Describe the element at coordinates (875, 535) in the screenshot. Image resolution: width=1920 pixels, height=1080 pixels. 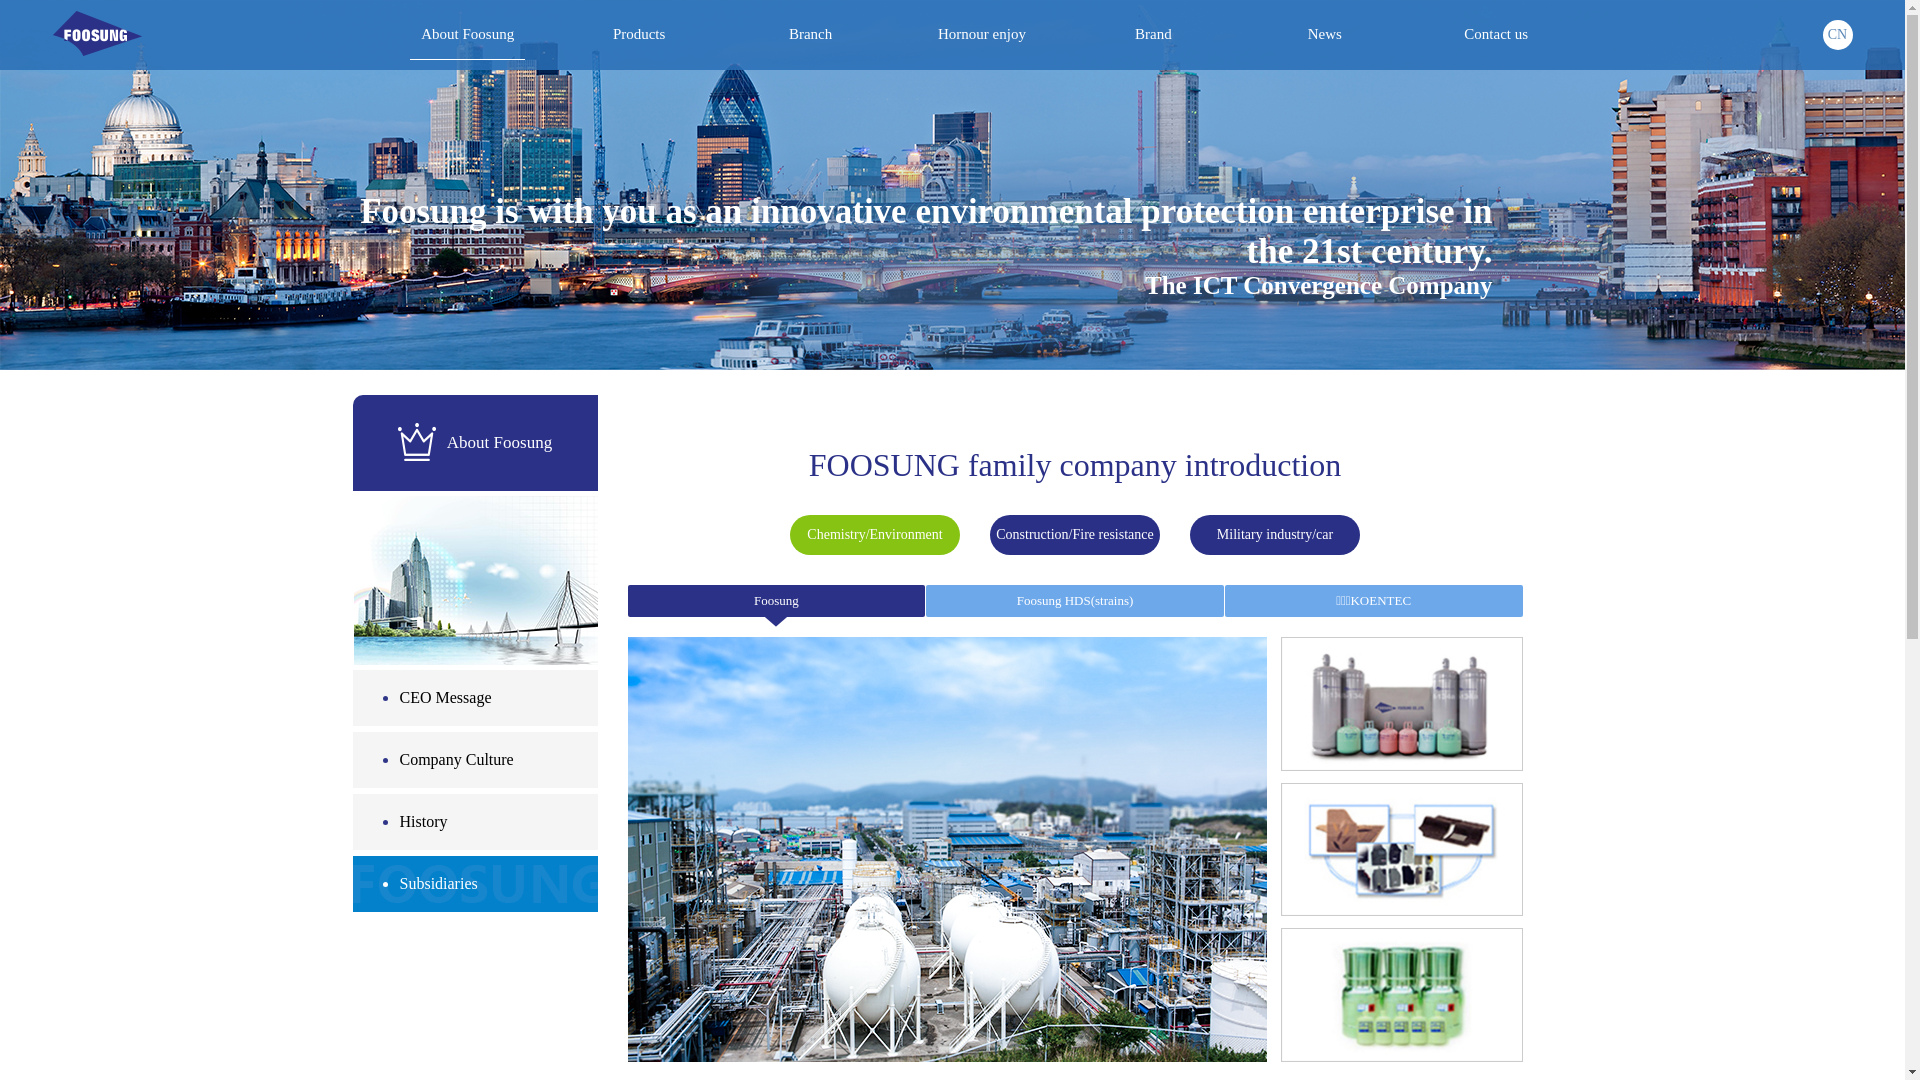
I see `Chemistry/Environment` at that location.